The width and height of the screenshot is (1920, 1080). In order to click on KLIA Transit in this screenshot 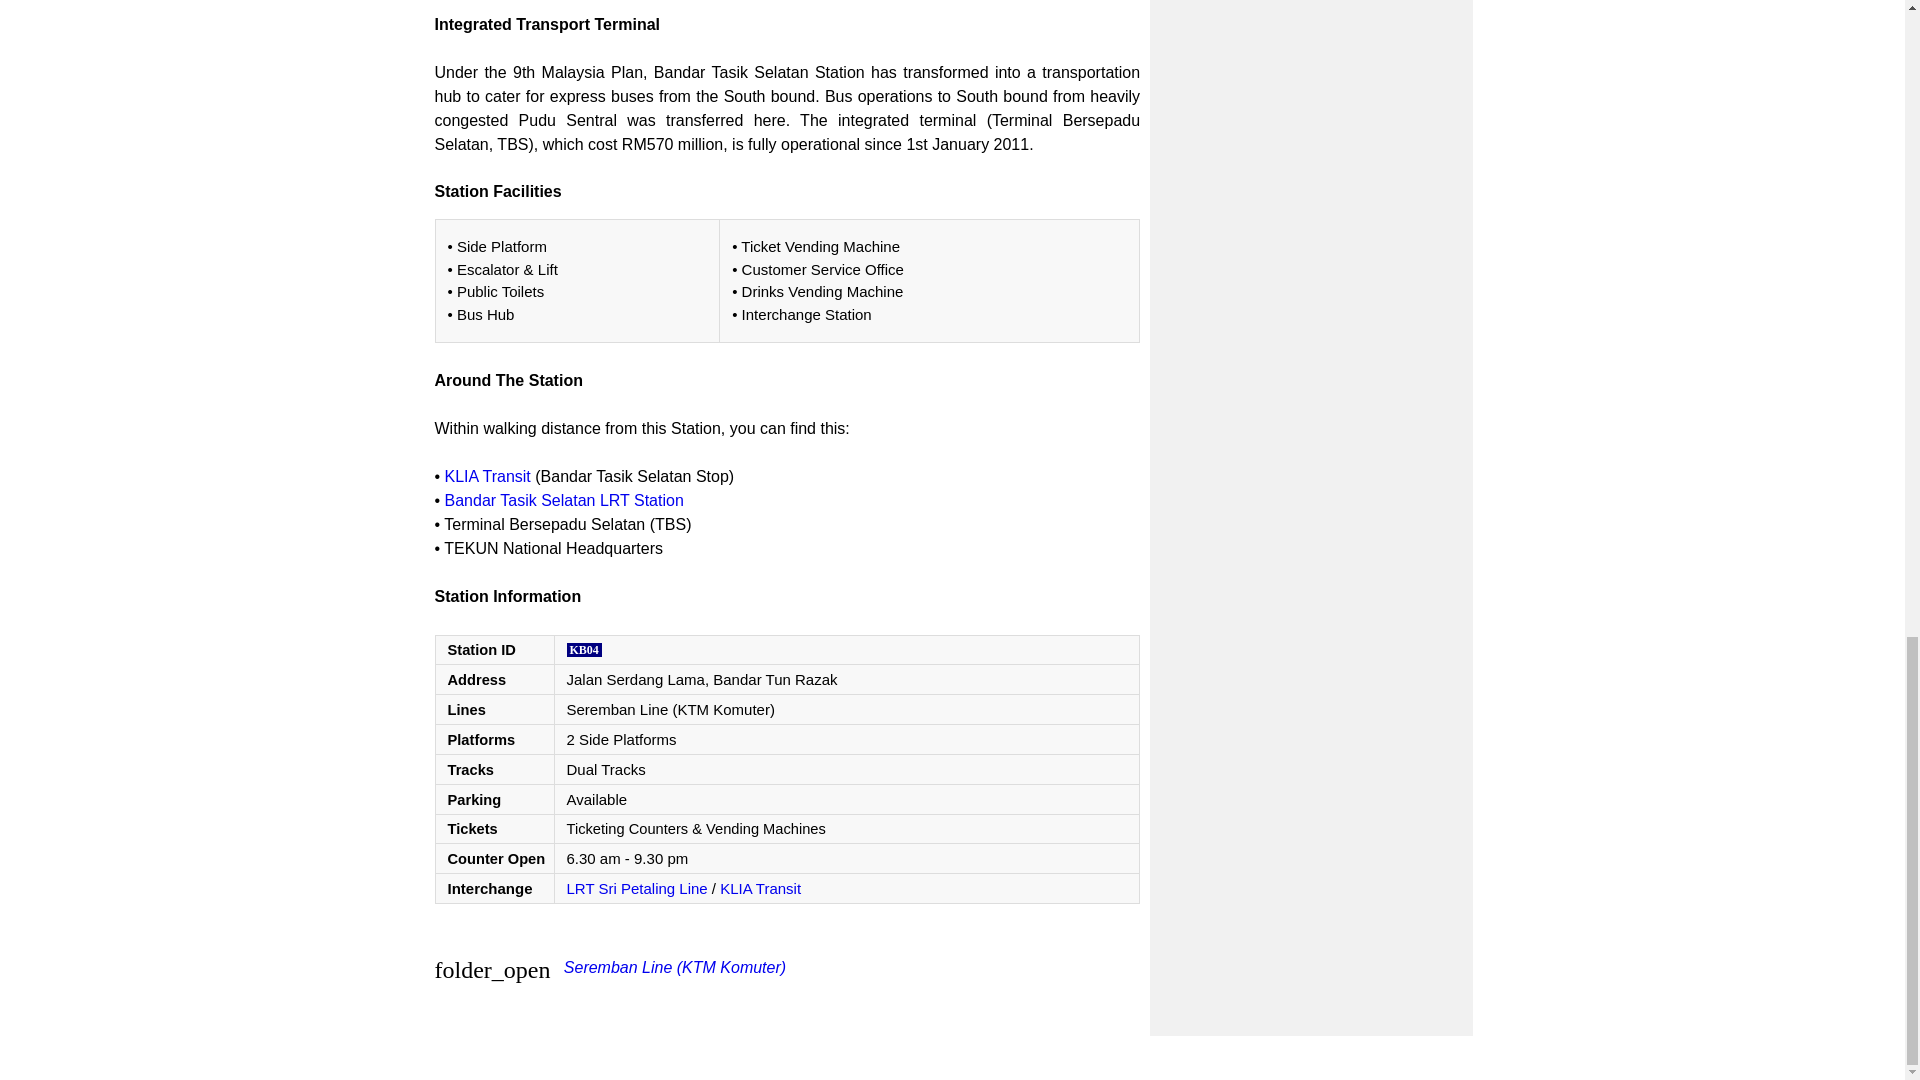, I will do `click(760, 888)`.